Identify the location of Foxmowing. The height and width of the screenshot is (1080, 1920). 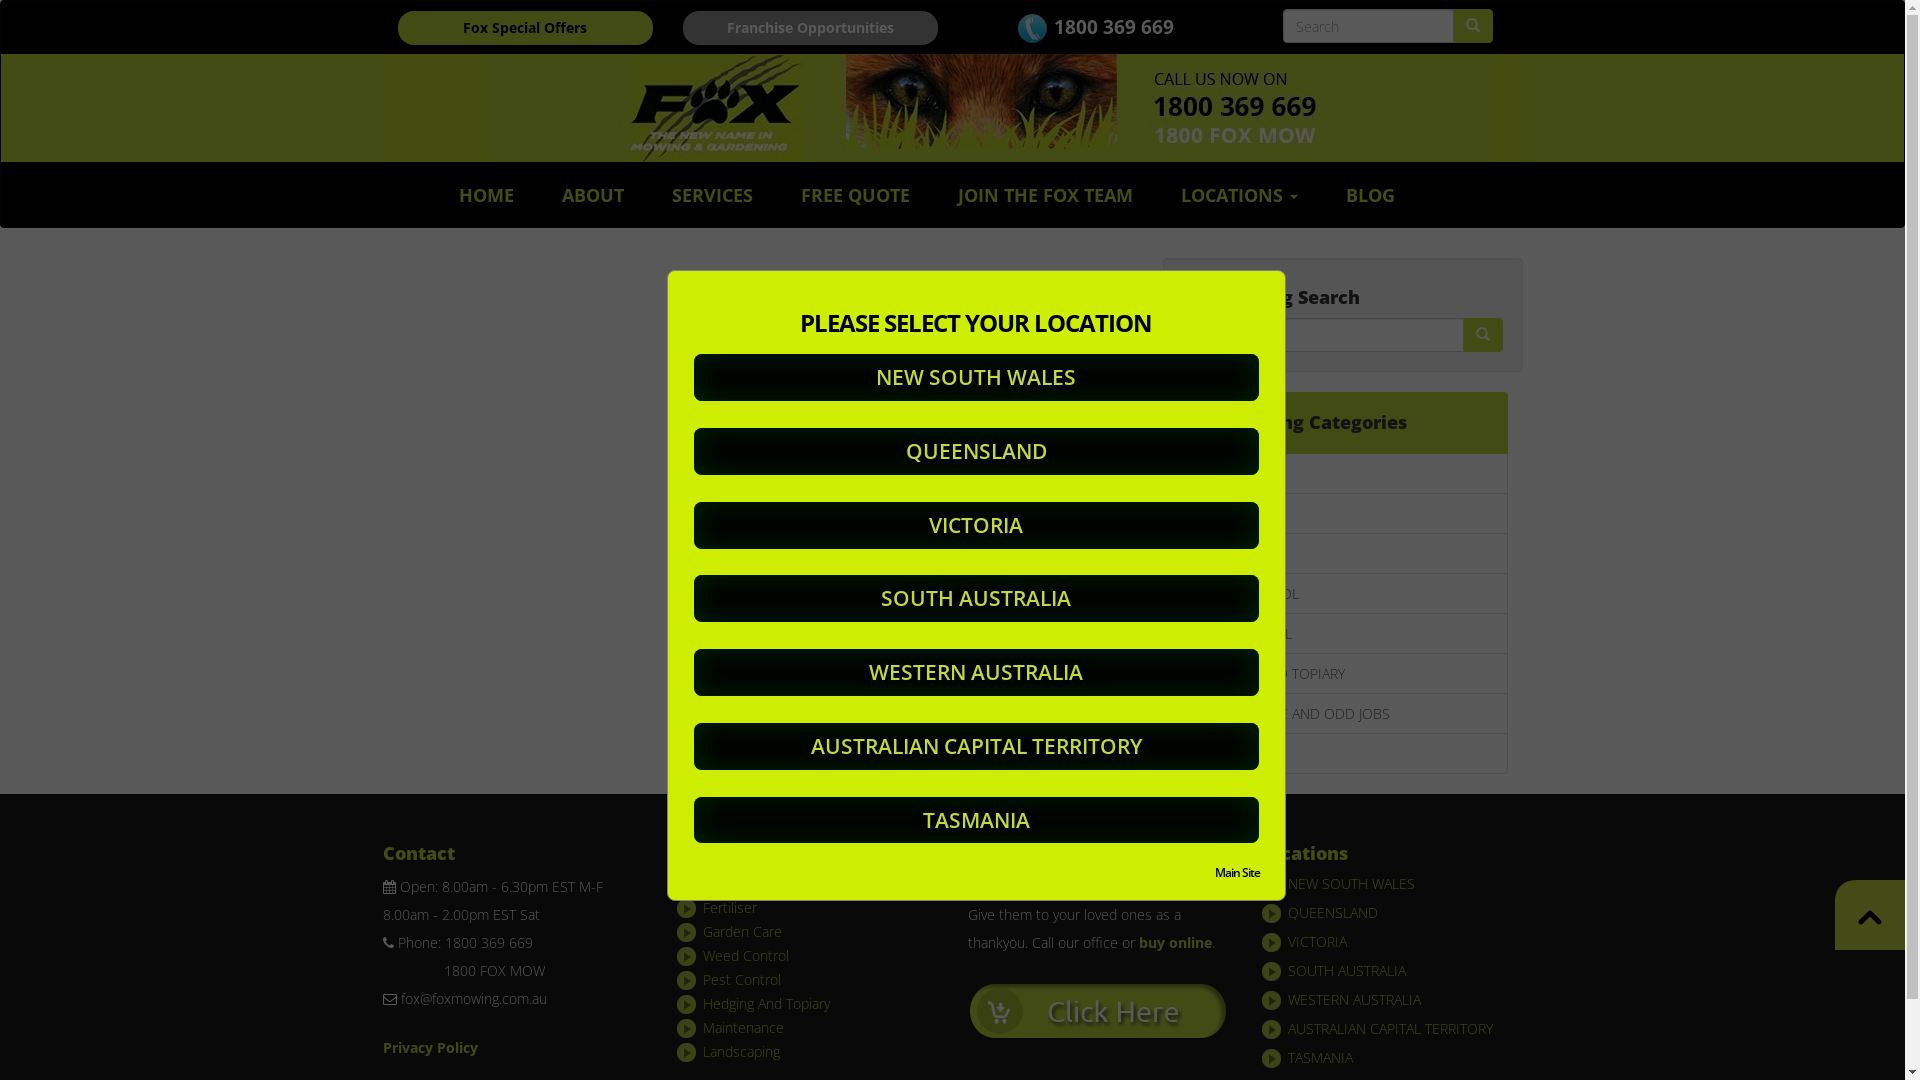
(1870, 915).